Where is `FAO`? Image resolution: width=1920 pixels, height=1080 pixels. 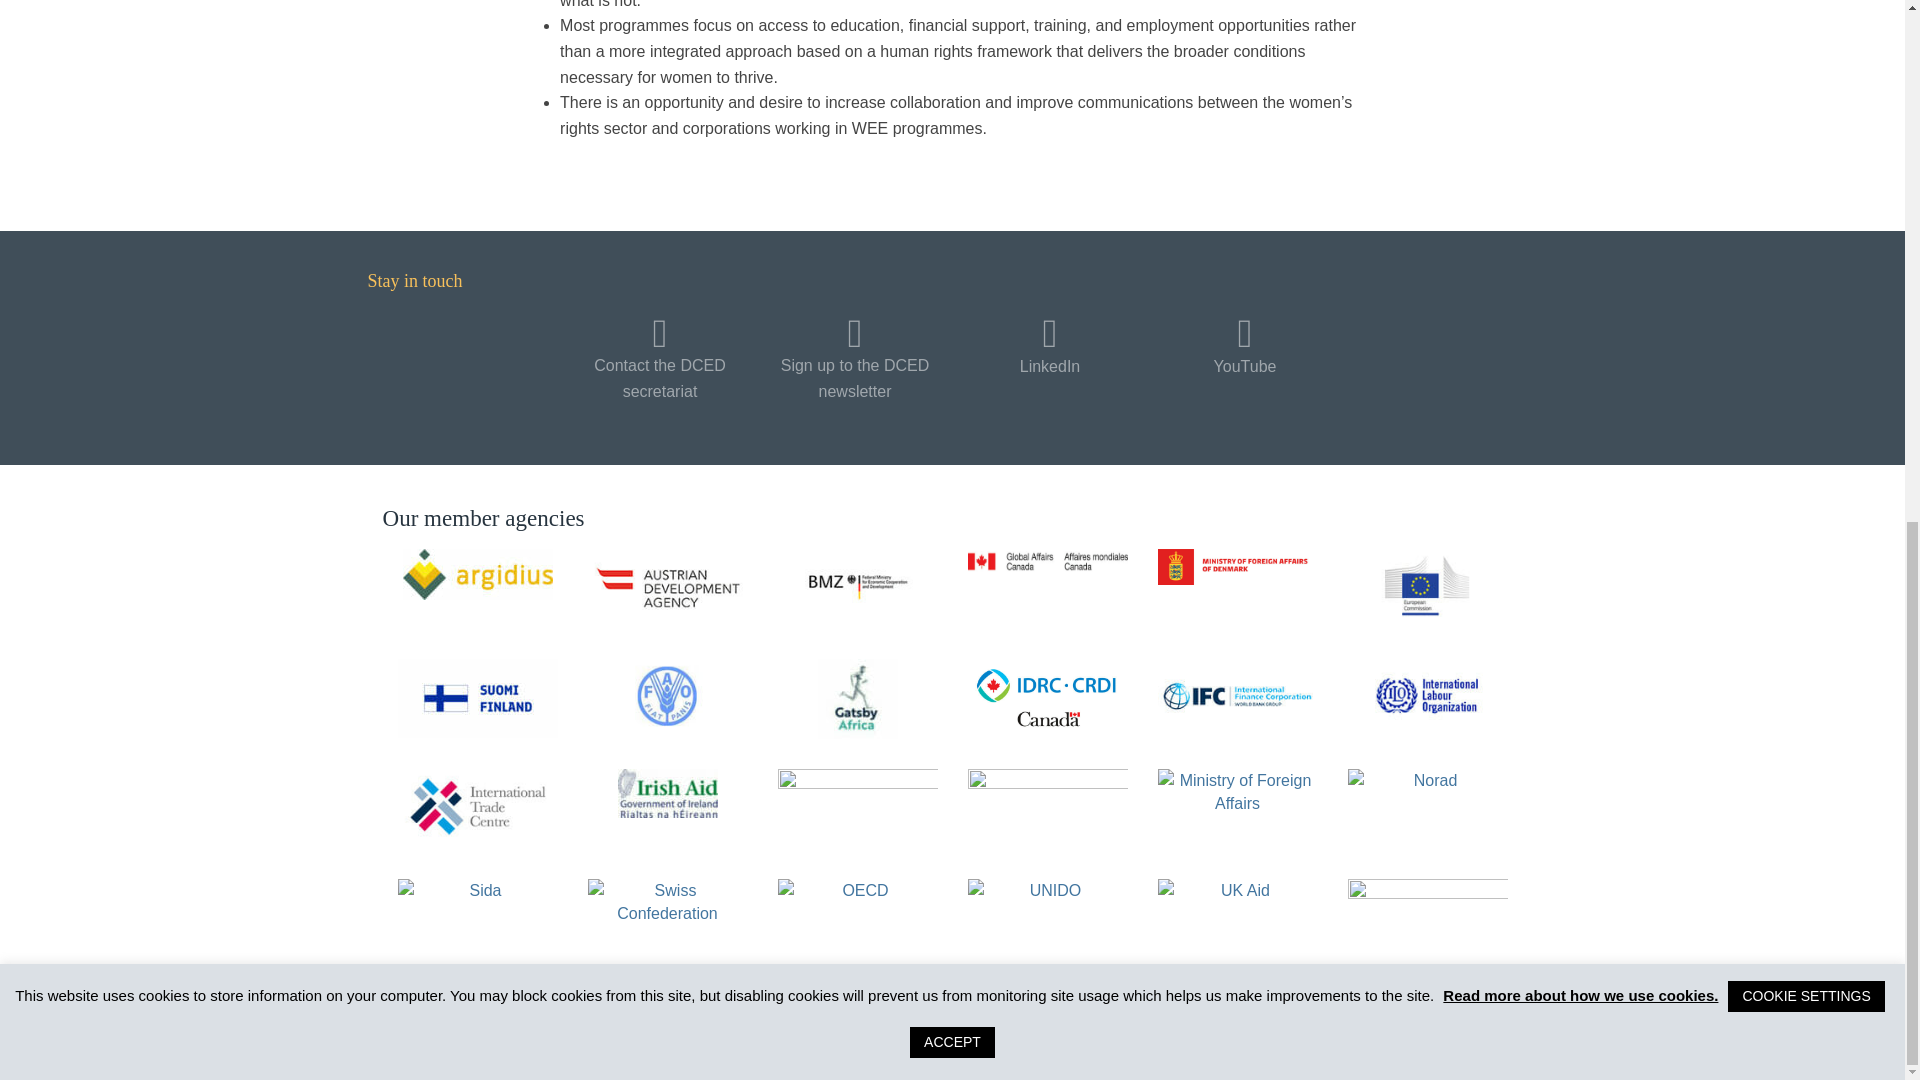 FAO is located at coordinates (668, 696).